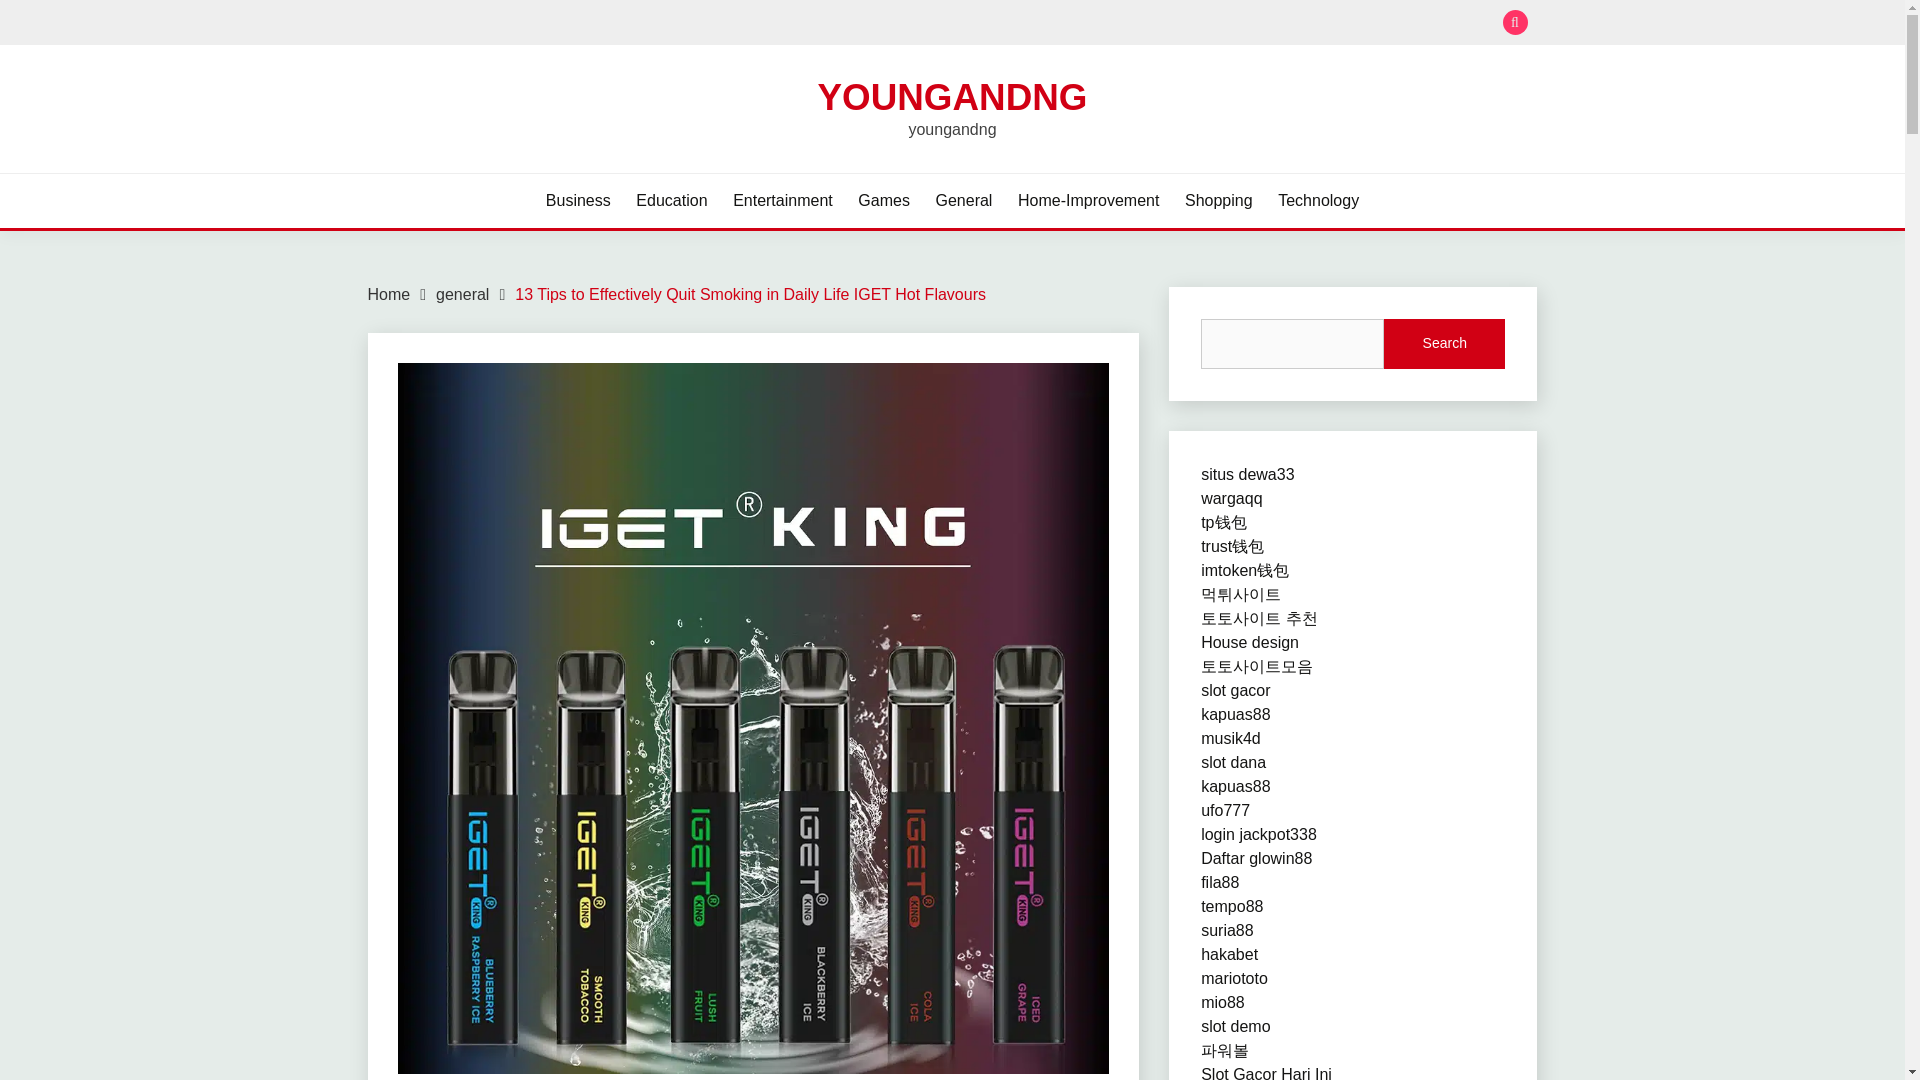 This screenshot has height=1080, width=1920. I want to click on situs dewa33, so click(1248, 474).